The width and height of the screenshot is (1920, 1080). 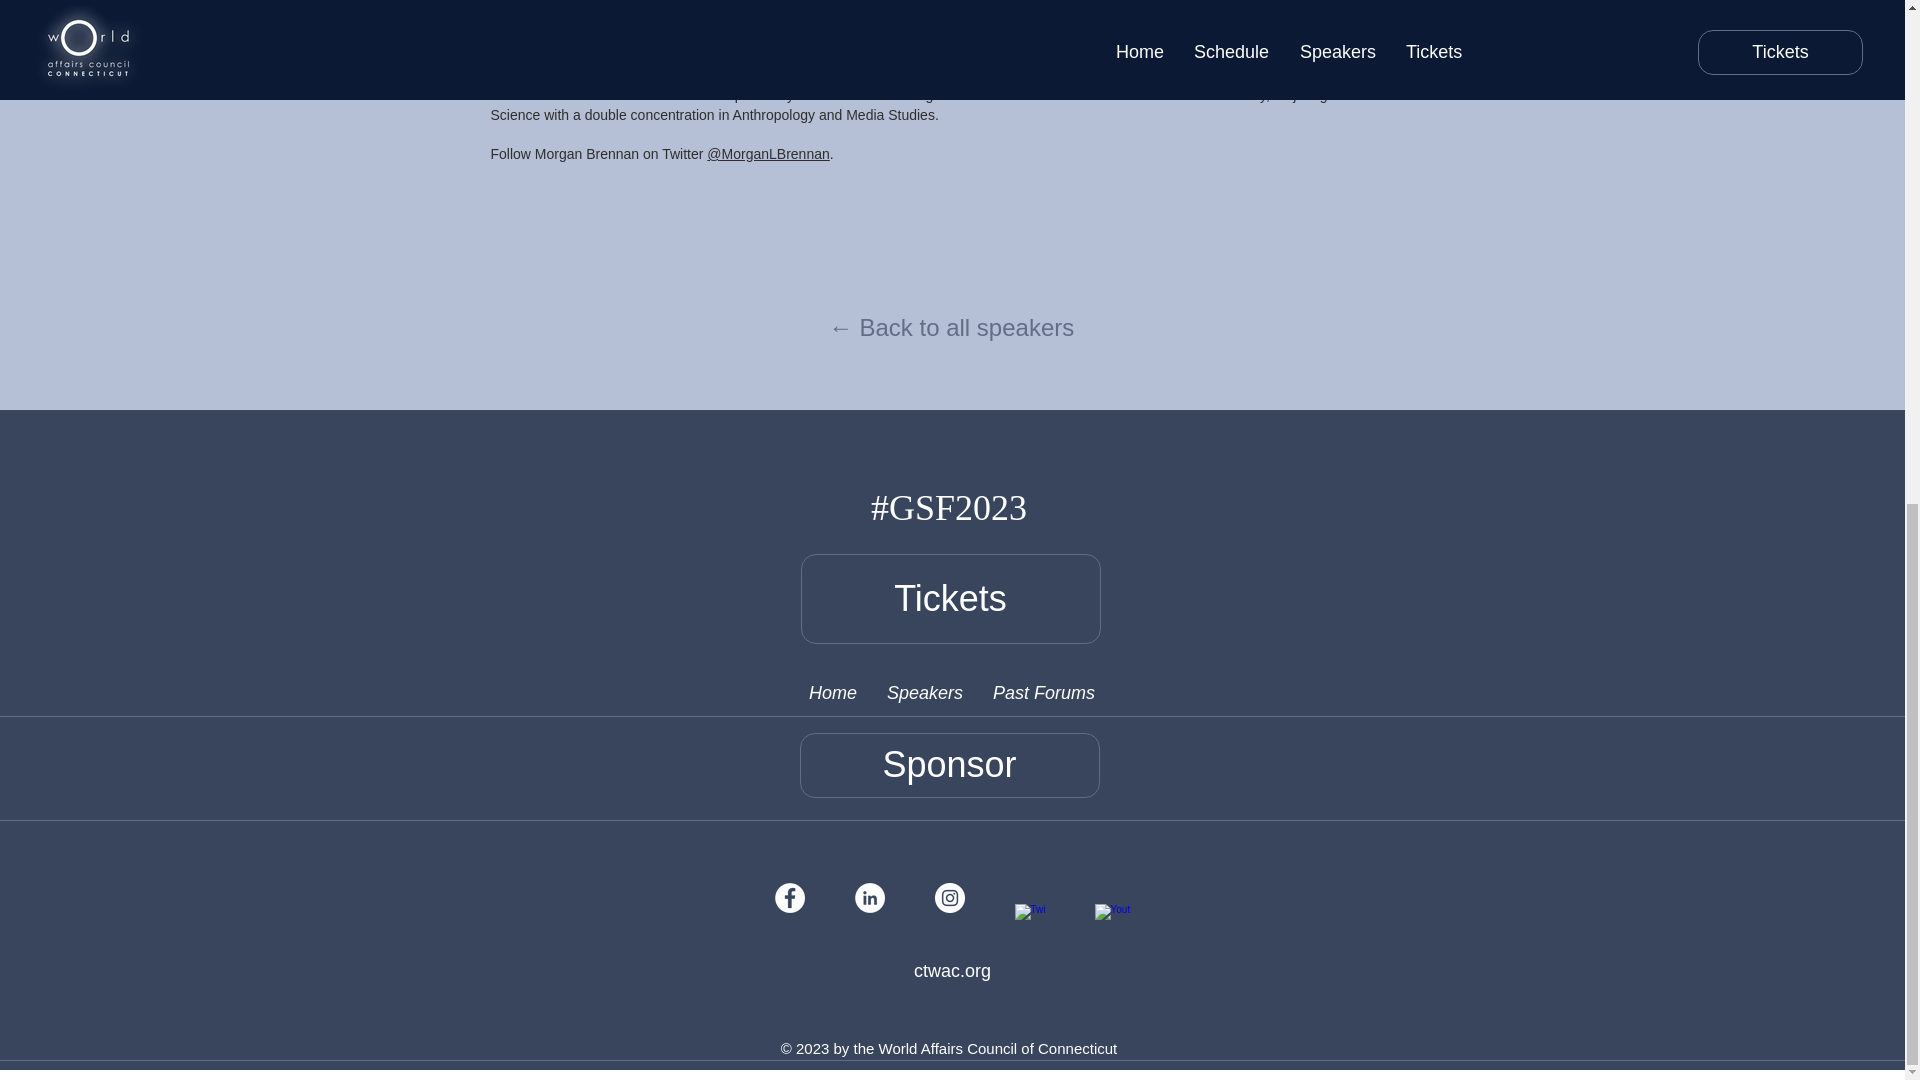 I want to click on Past Forums, so click(x=1042, y=693).